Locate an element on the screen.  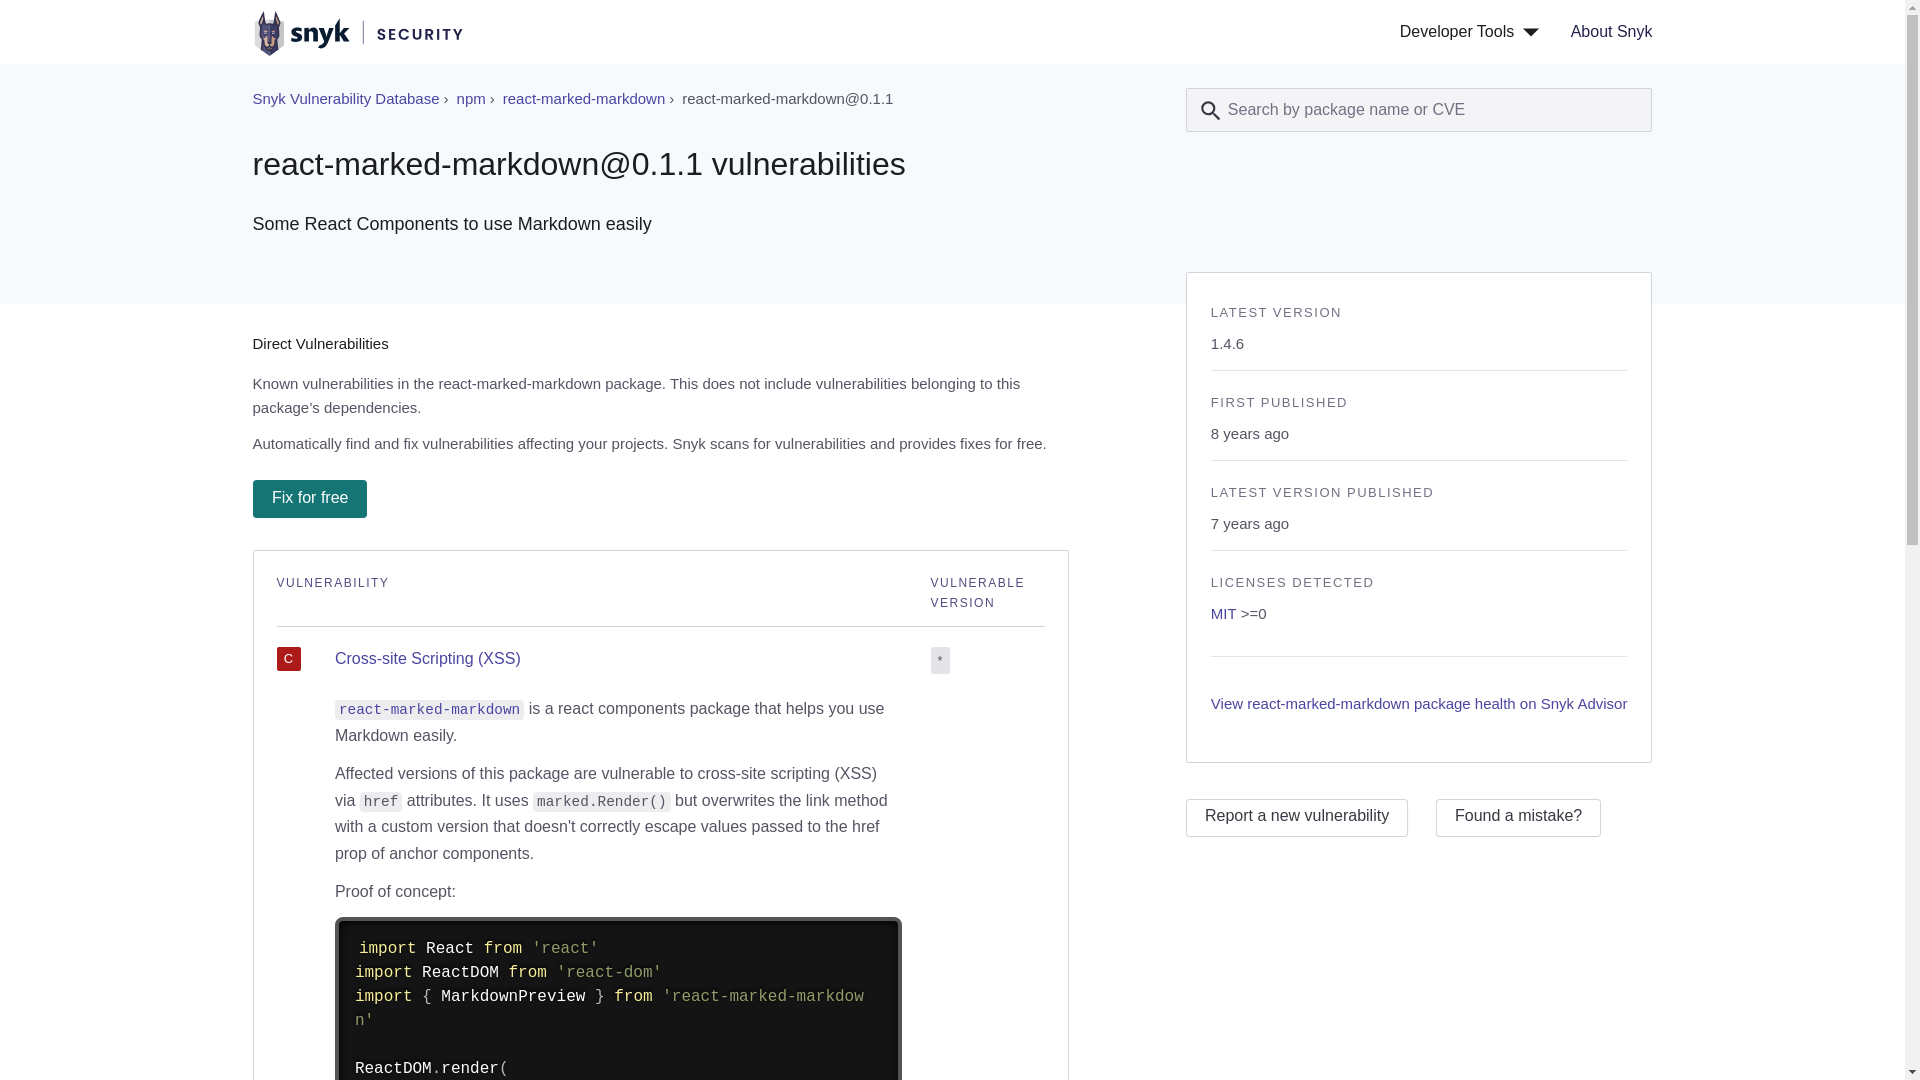
react-marked-markdown is located at coordinates (429, 708).